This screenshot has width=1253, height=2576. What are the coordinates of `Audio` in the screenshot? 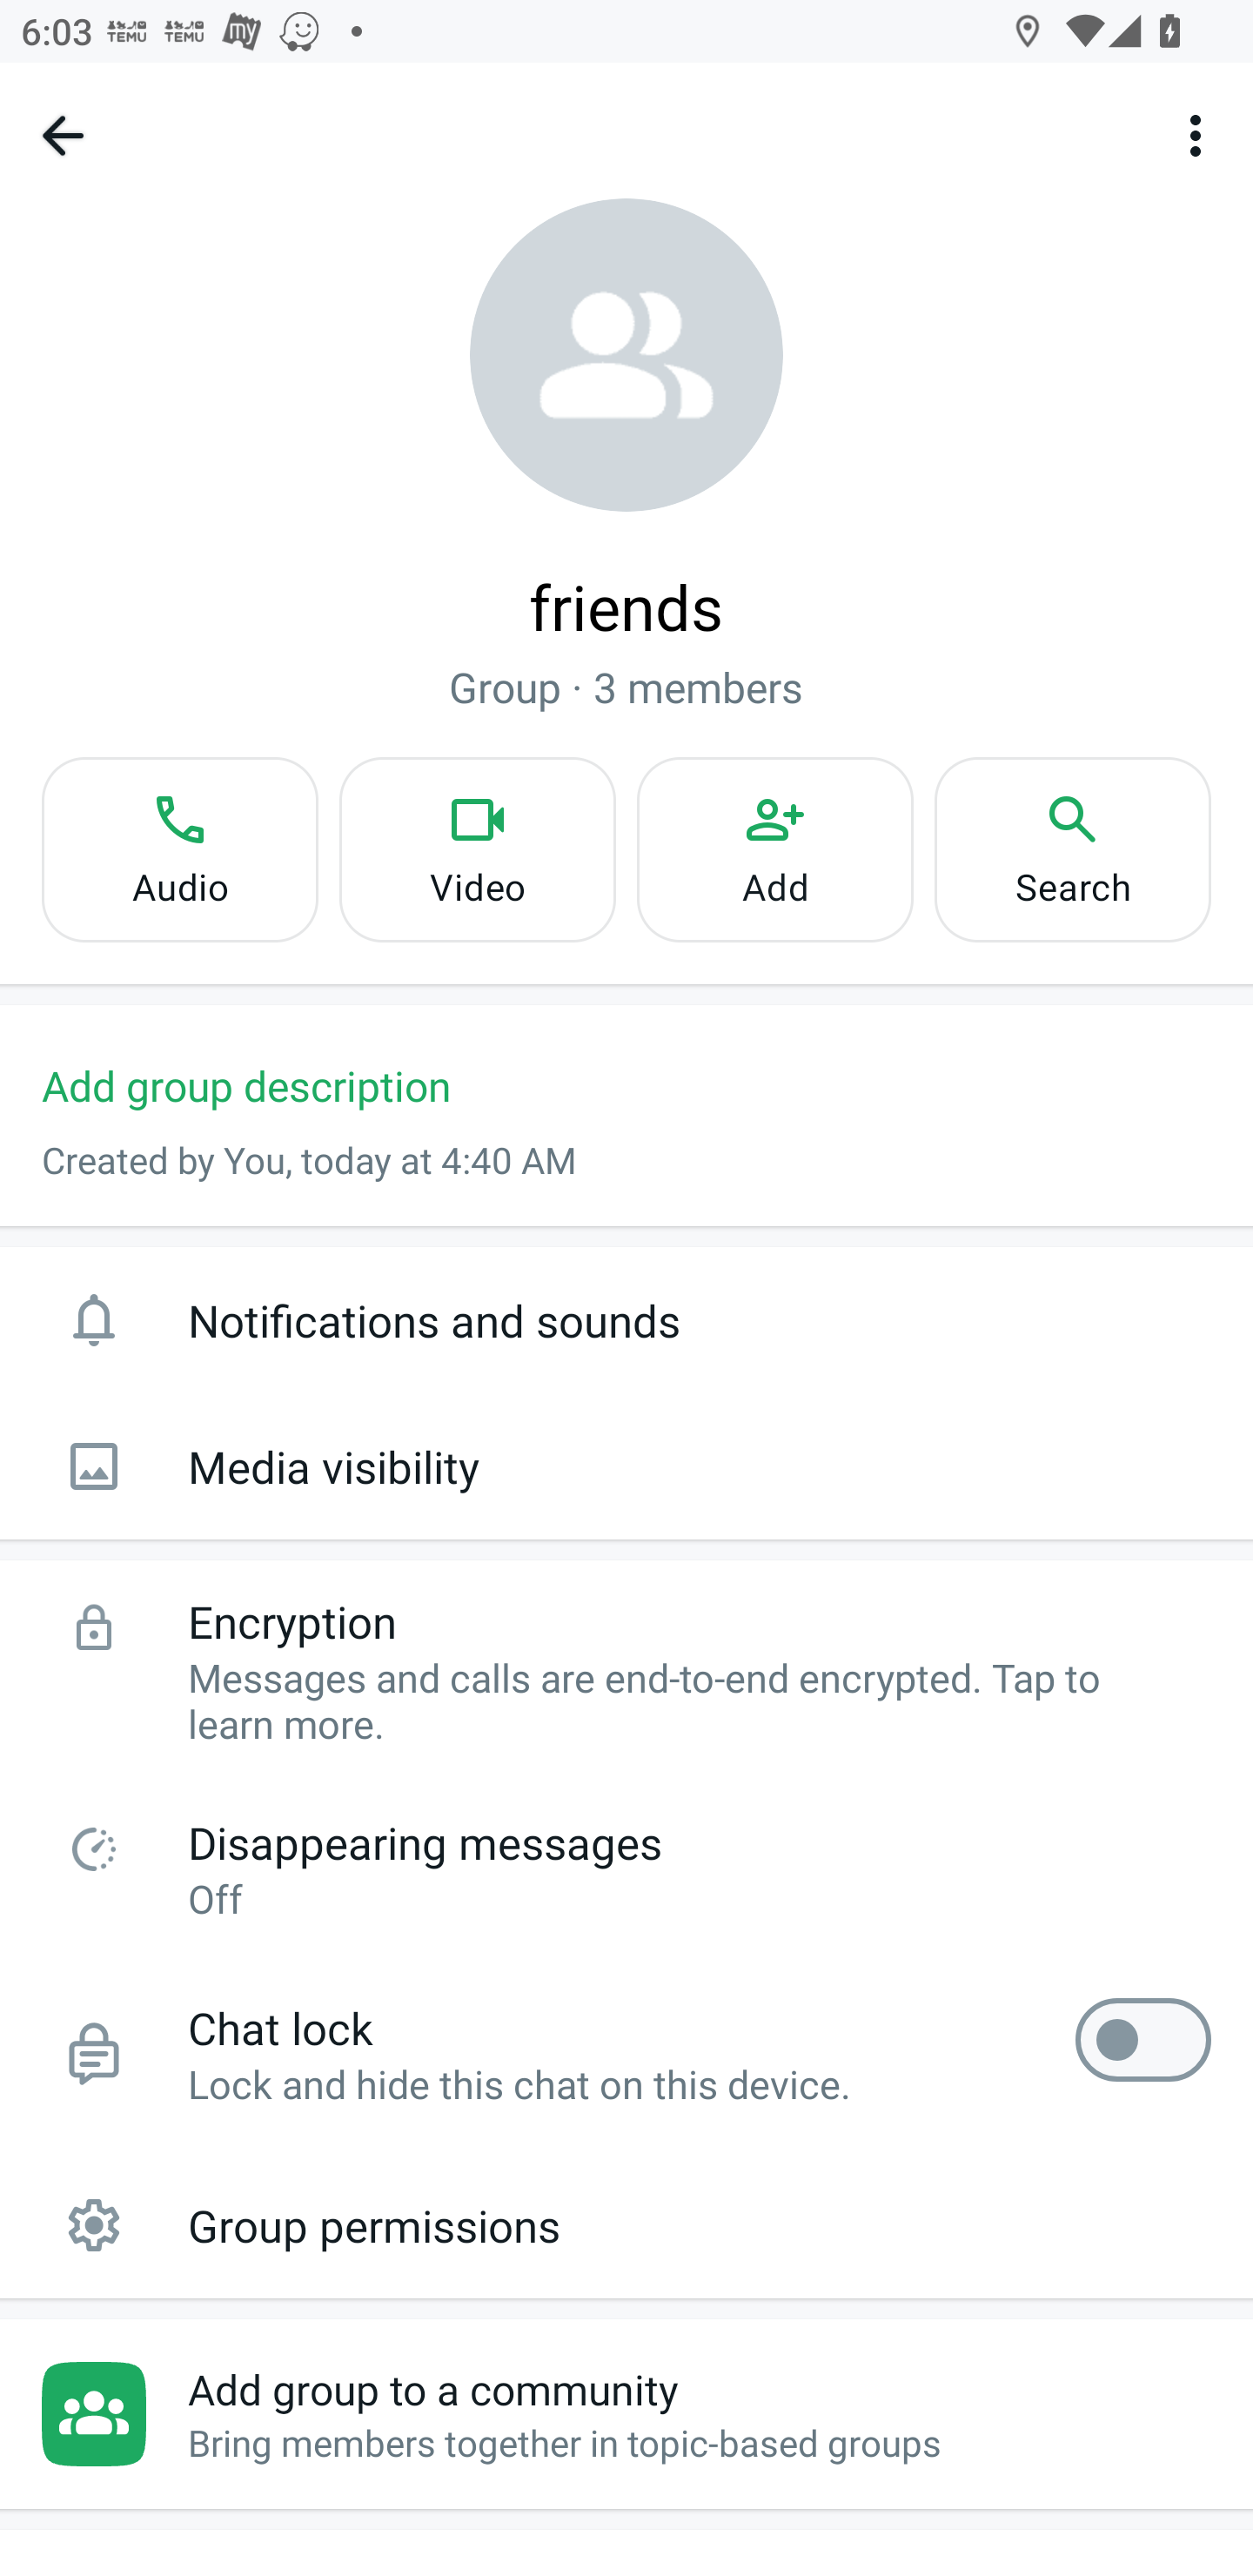 It's located at (179, 849).